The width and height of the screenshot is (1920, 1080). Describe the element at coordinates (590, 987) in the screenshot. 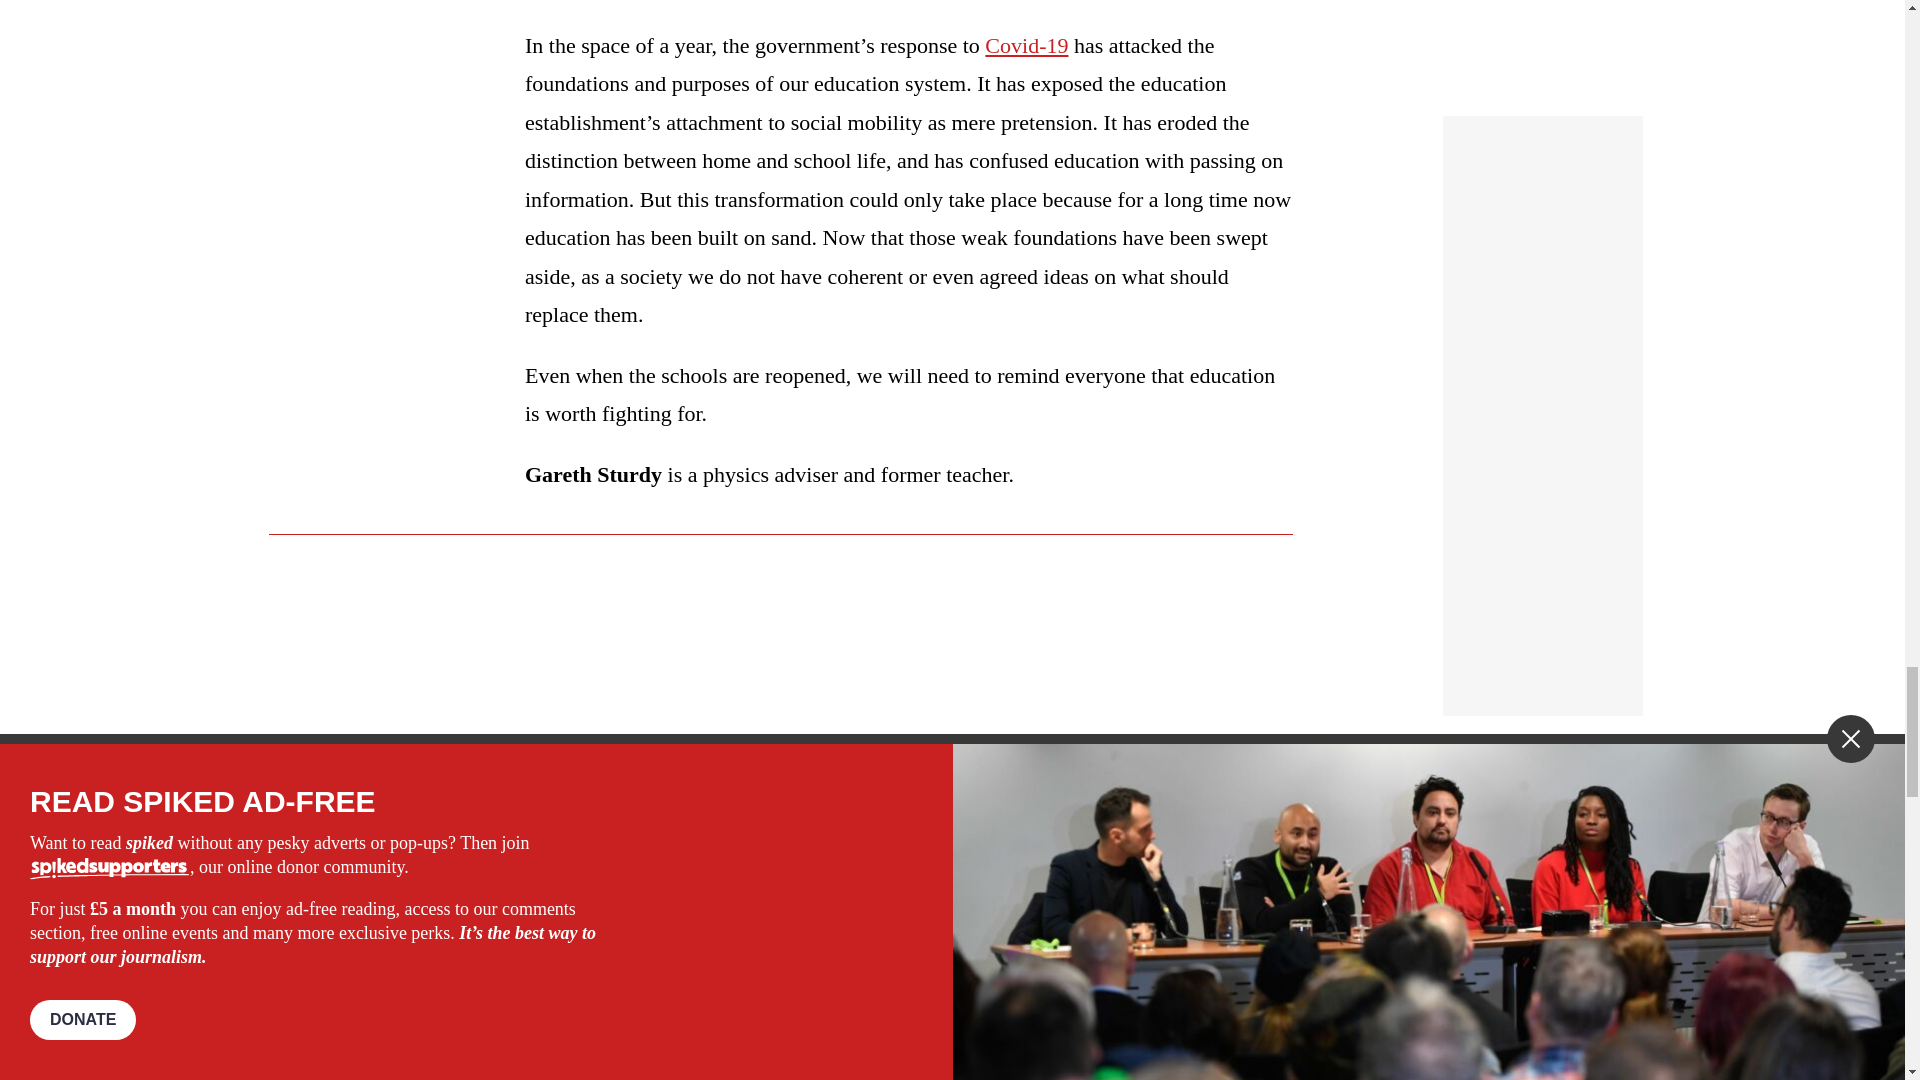

I see `Share on Facebook` at that location.